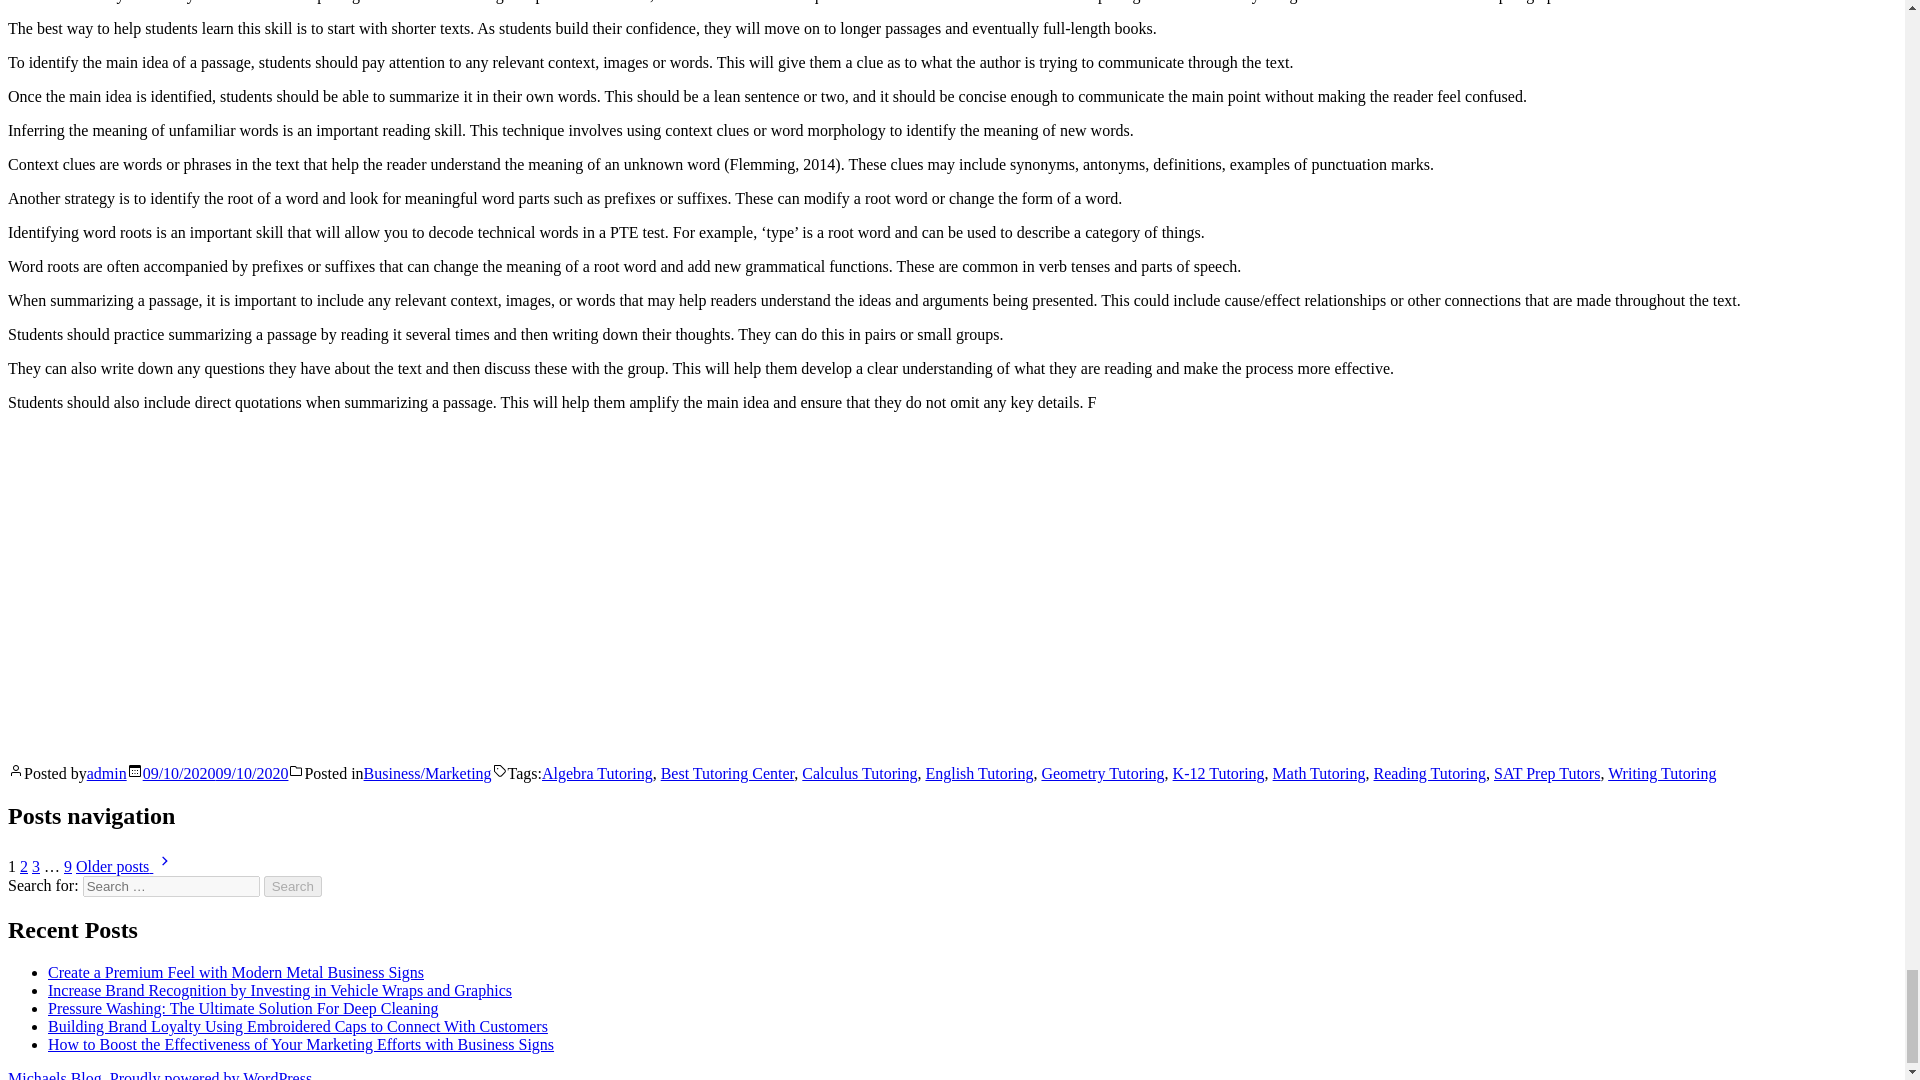 The height and width of the screenshot is (1080, 1920). Describe the element at coordinates (288, 585) in the screenshot. I see `YouTube video player` at that location.